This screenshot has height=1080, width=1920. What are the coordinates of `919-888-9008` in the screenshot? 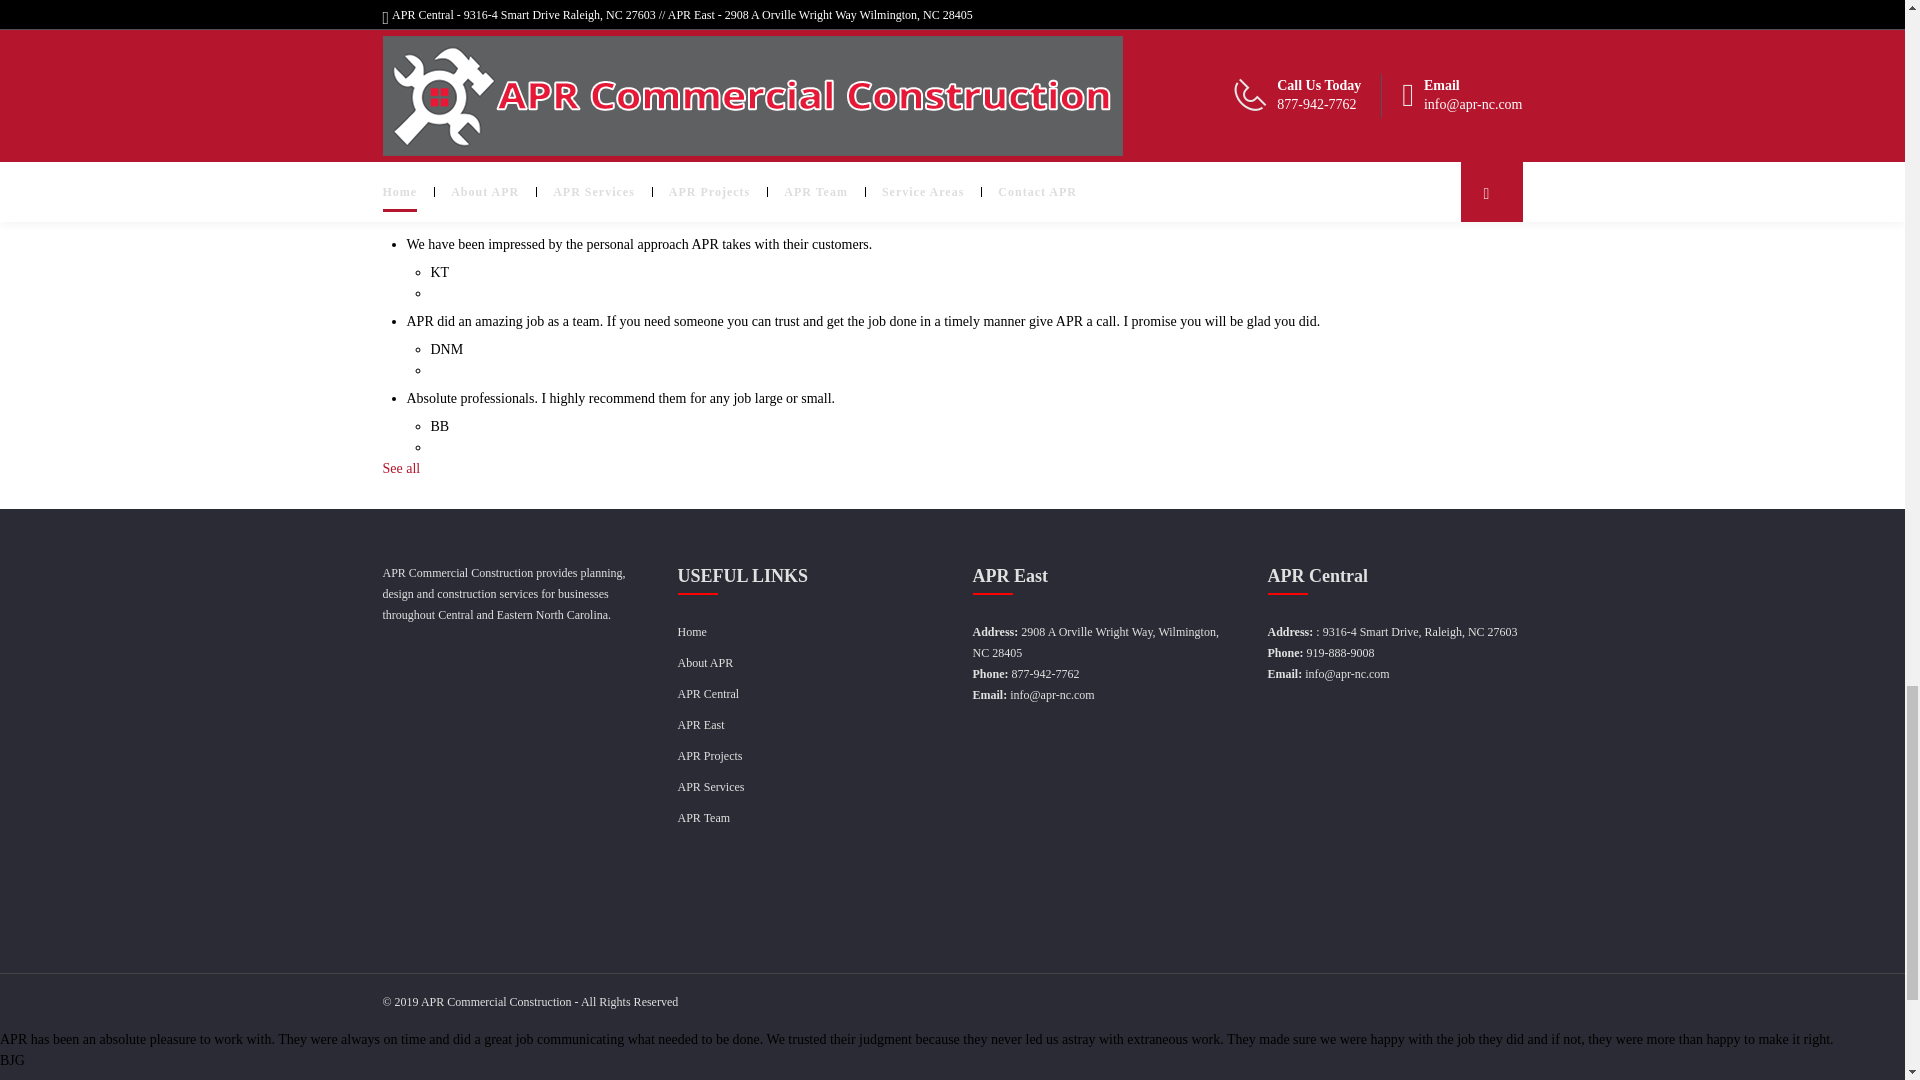 It's located at (1340, 652).